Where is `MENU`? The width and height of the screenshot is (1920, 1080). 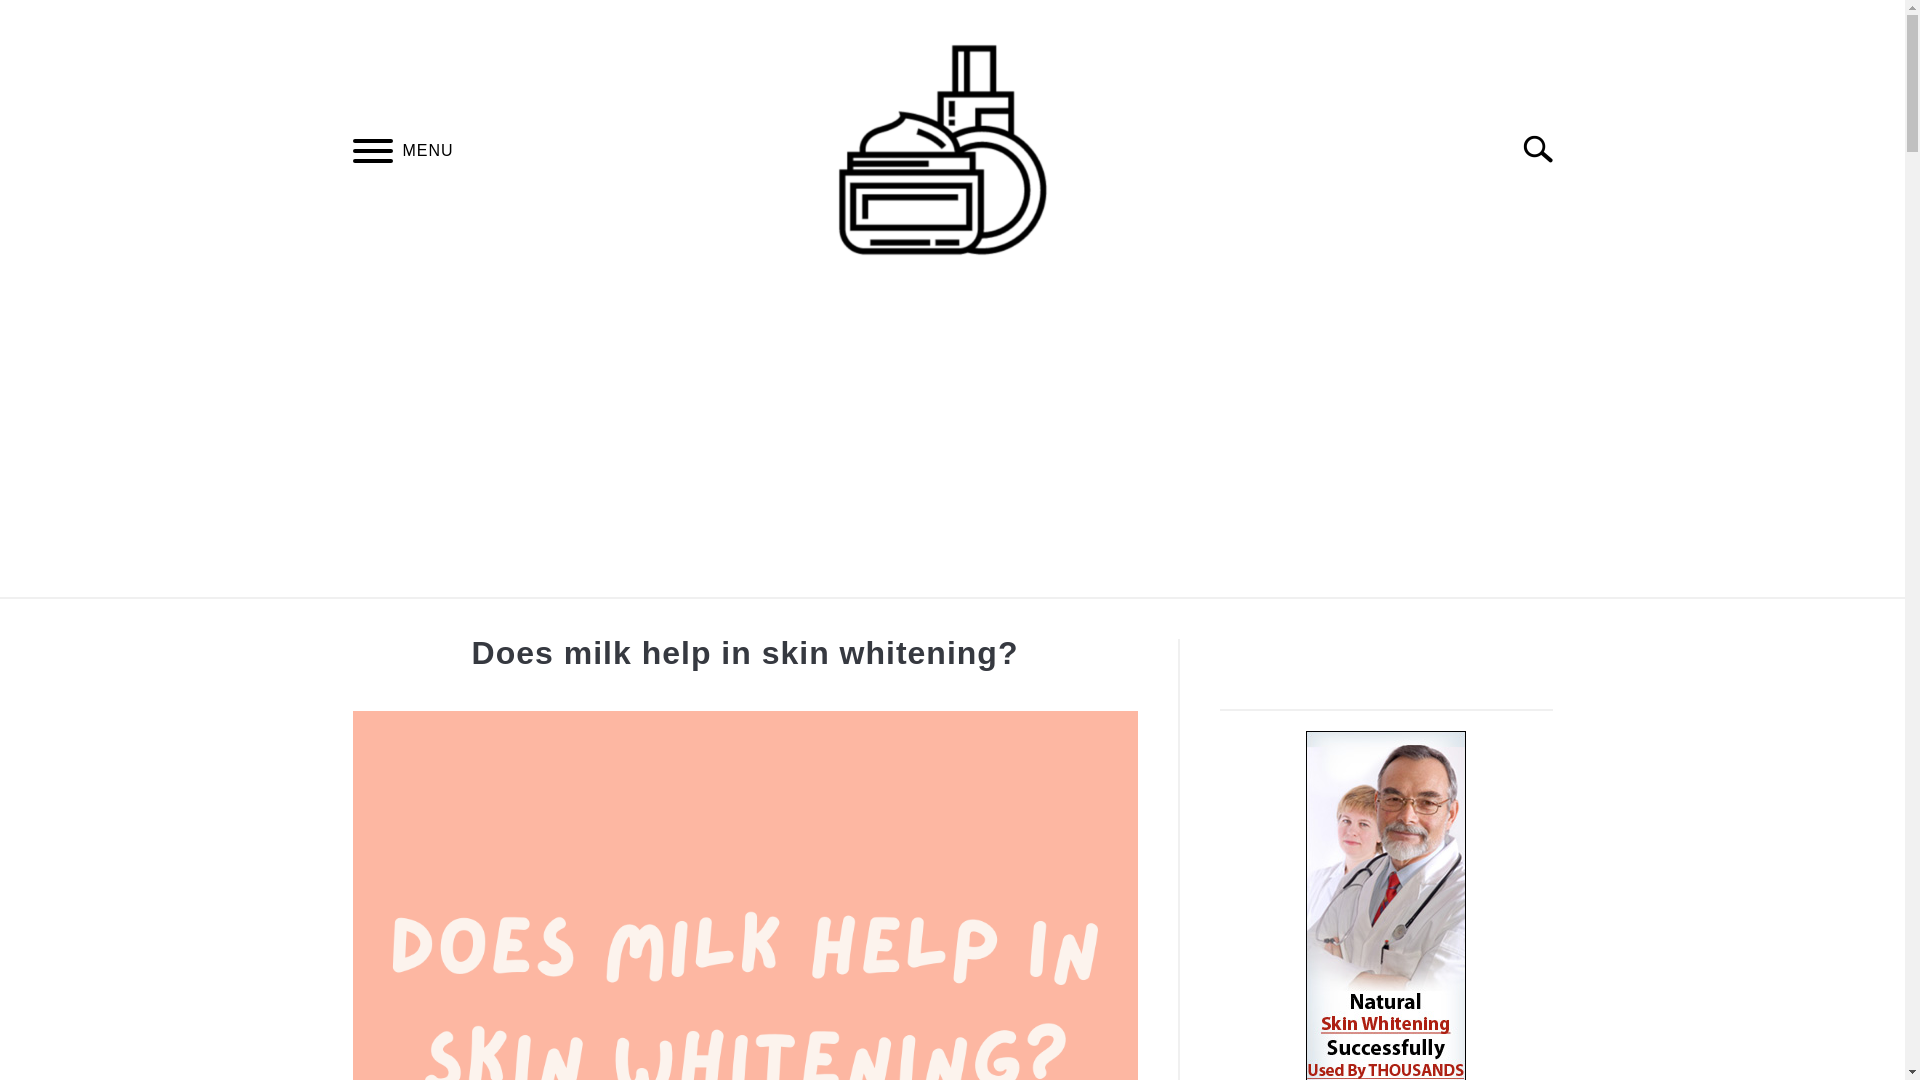
MENU is located at coordinates (372, 153).